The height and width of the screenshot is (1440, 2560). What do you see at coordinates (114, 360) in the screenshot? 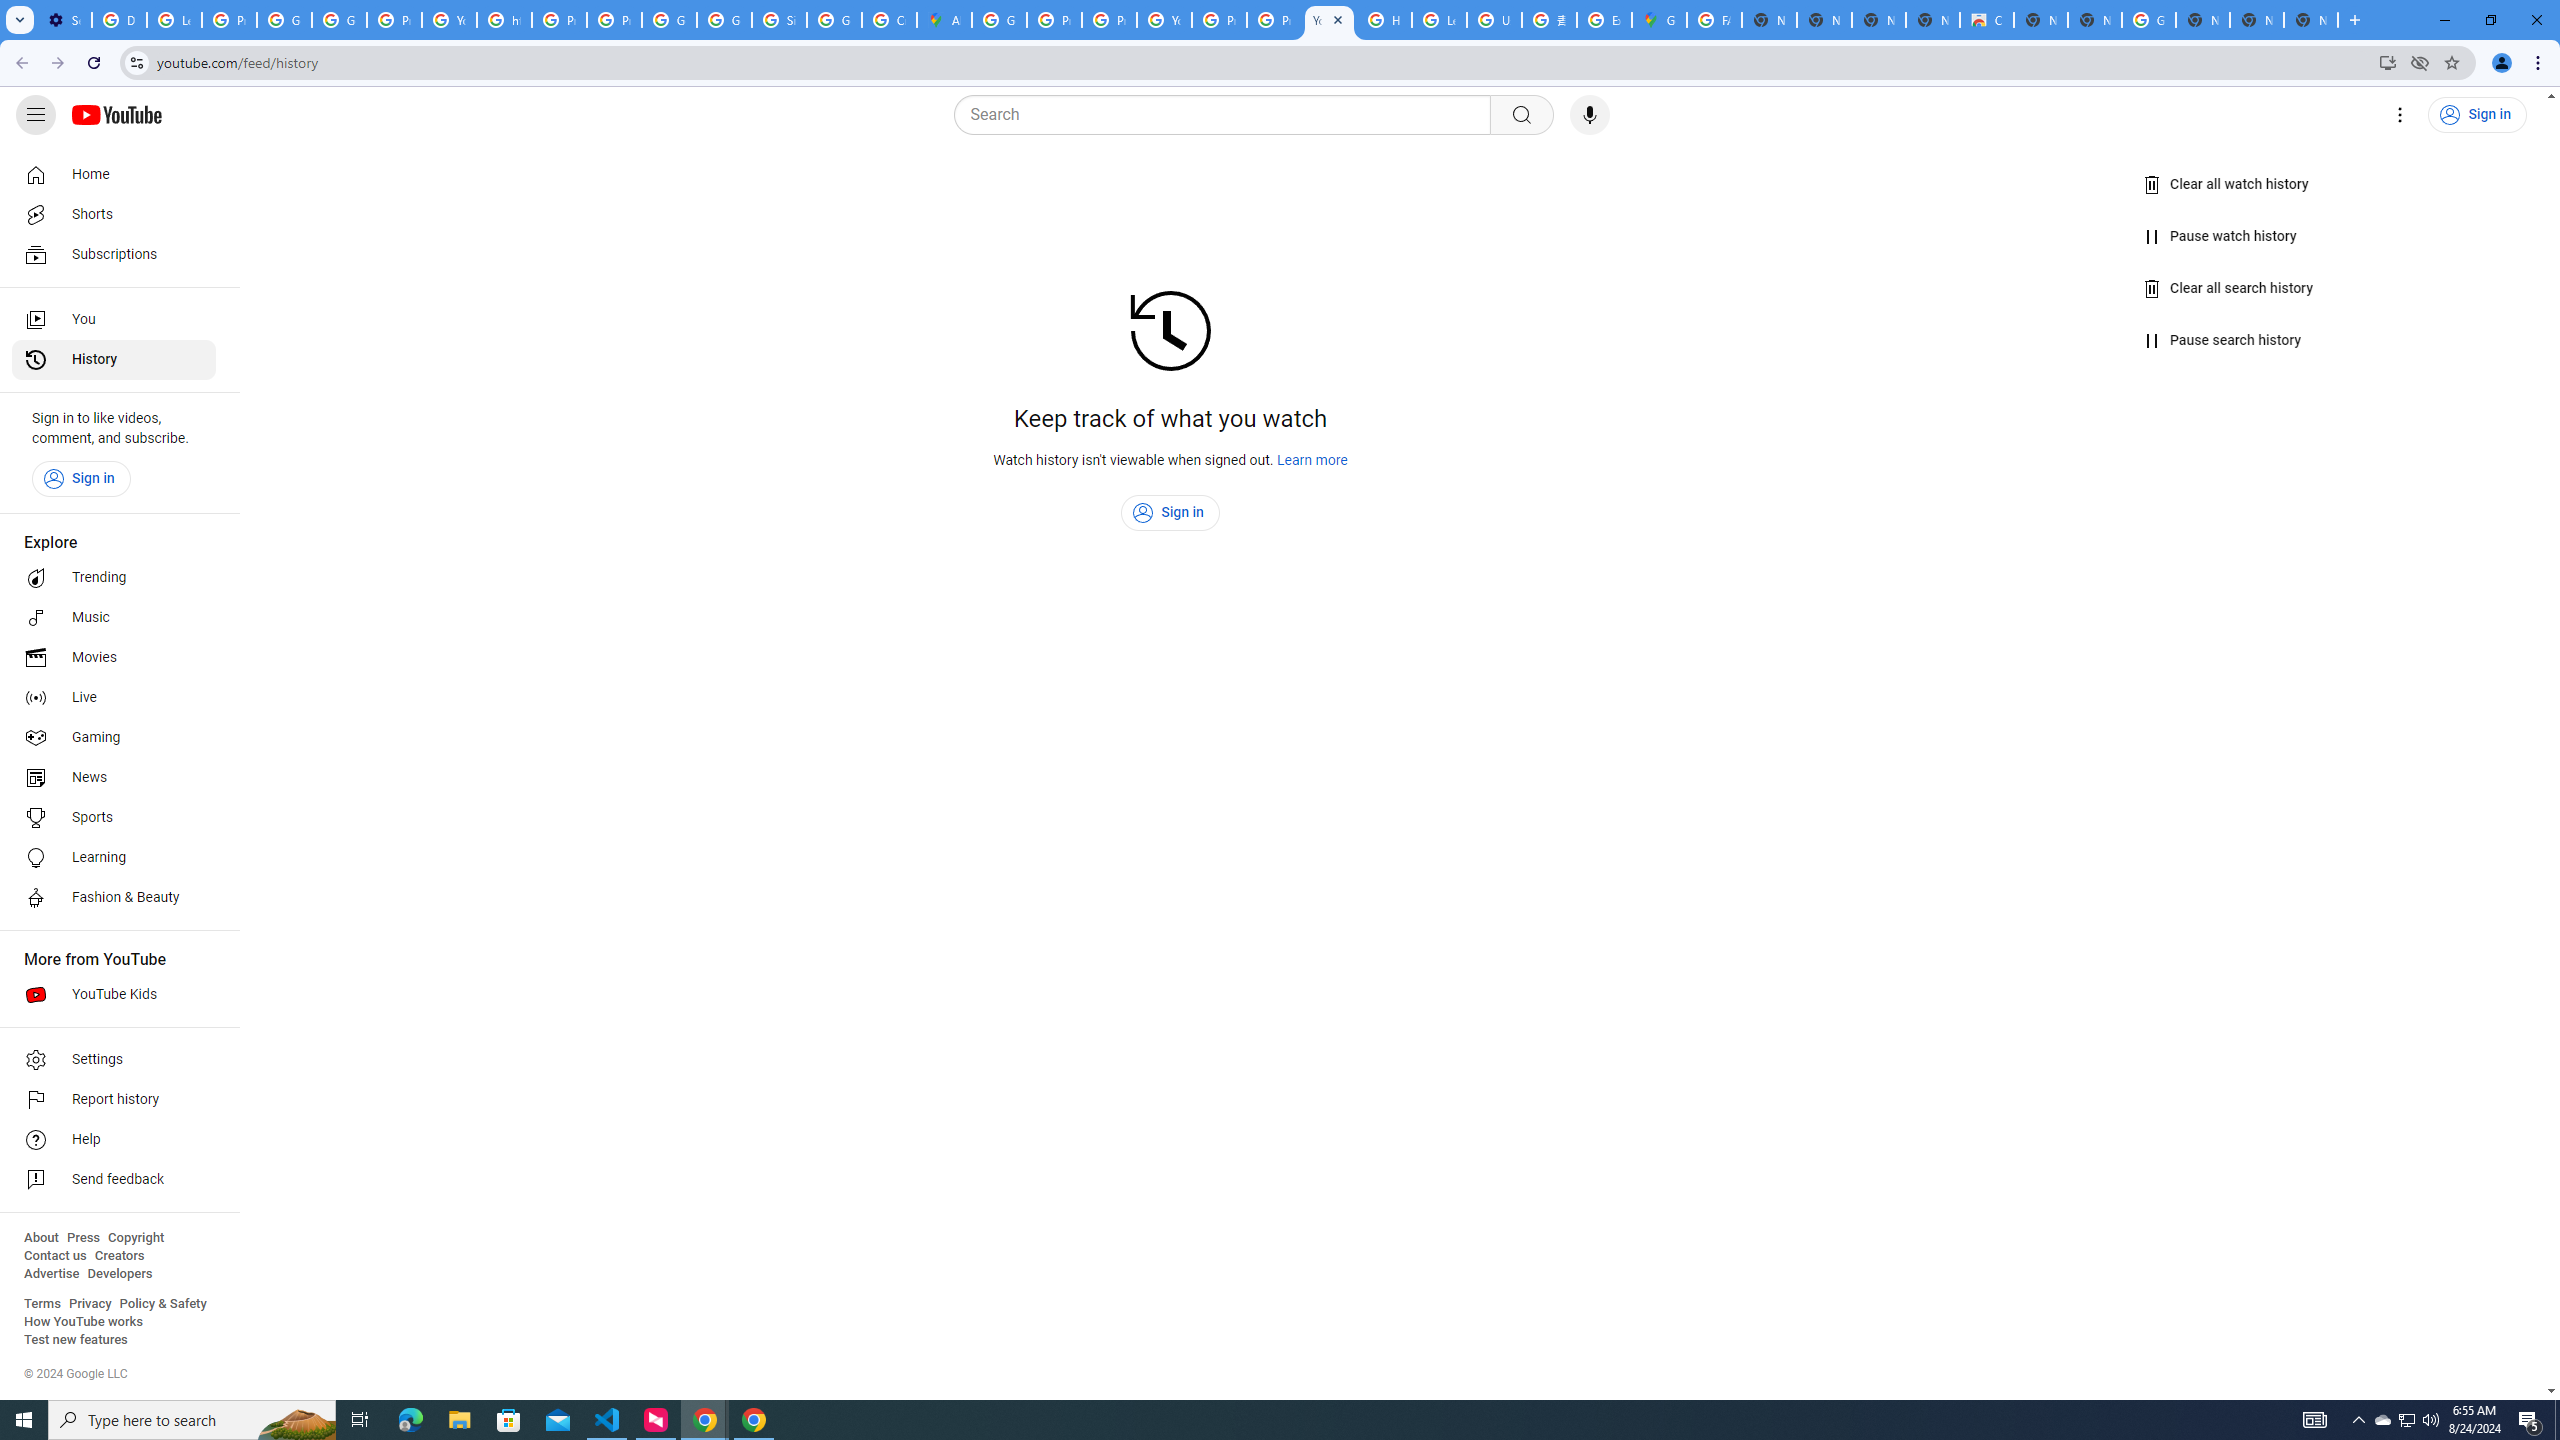
I see `History` at bounding box center [114, 360].